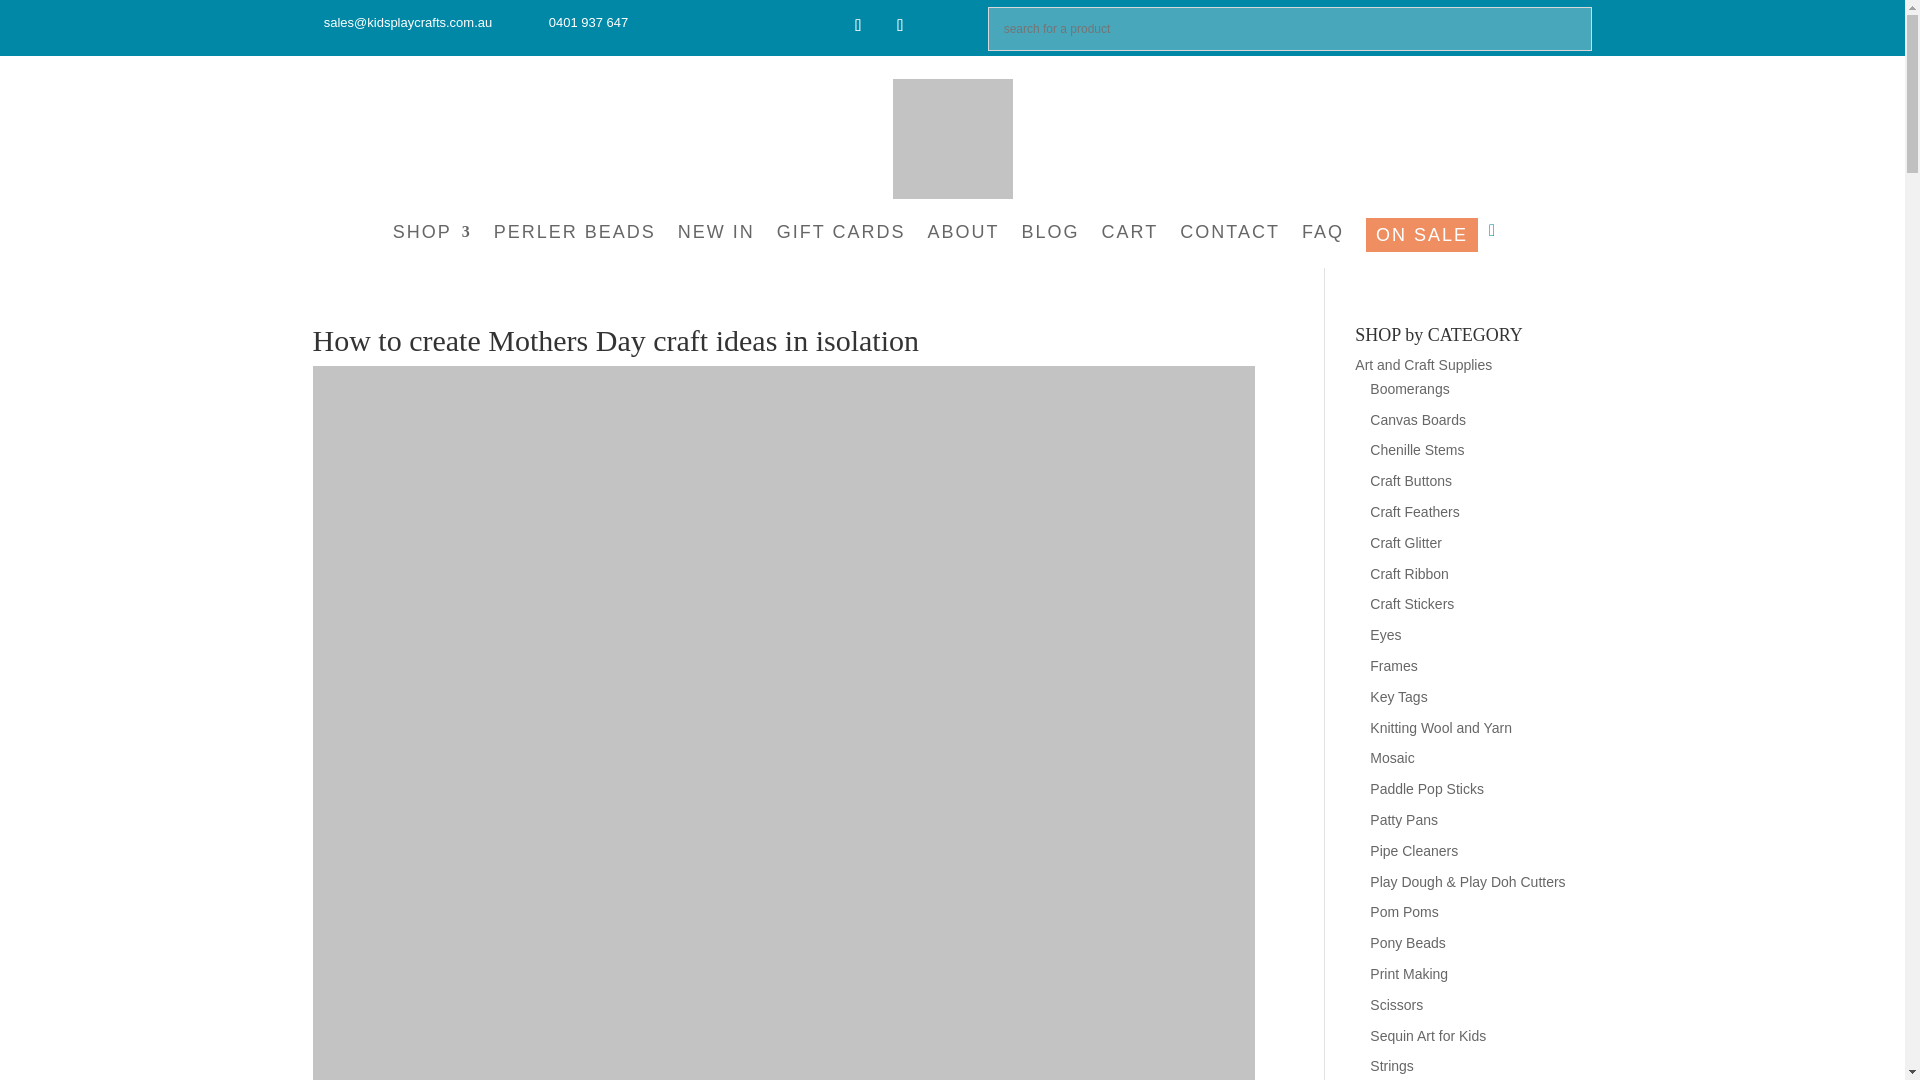 The width and height of the screenshot is (1920, 1080). What do you see at coordinates (432, 238) in the screenshot?
I see `SHOP` at bounding box center [432, 238].